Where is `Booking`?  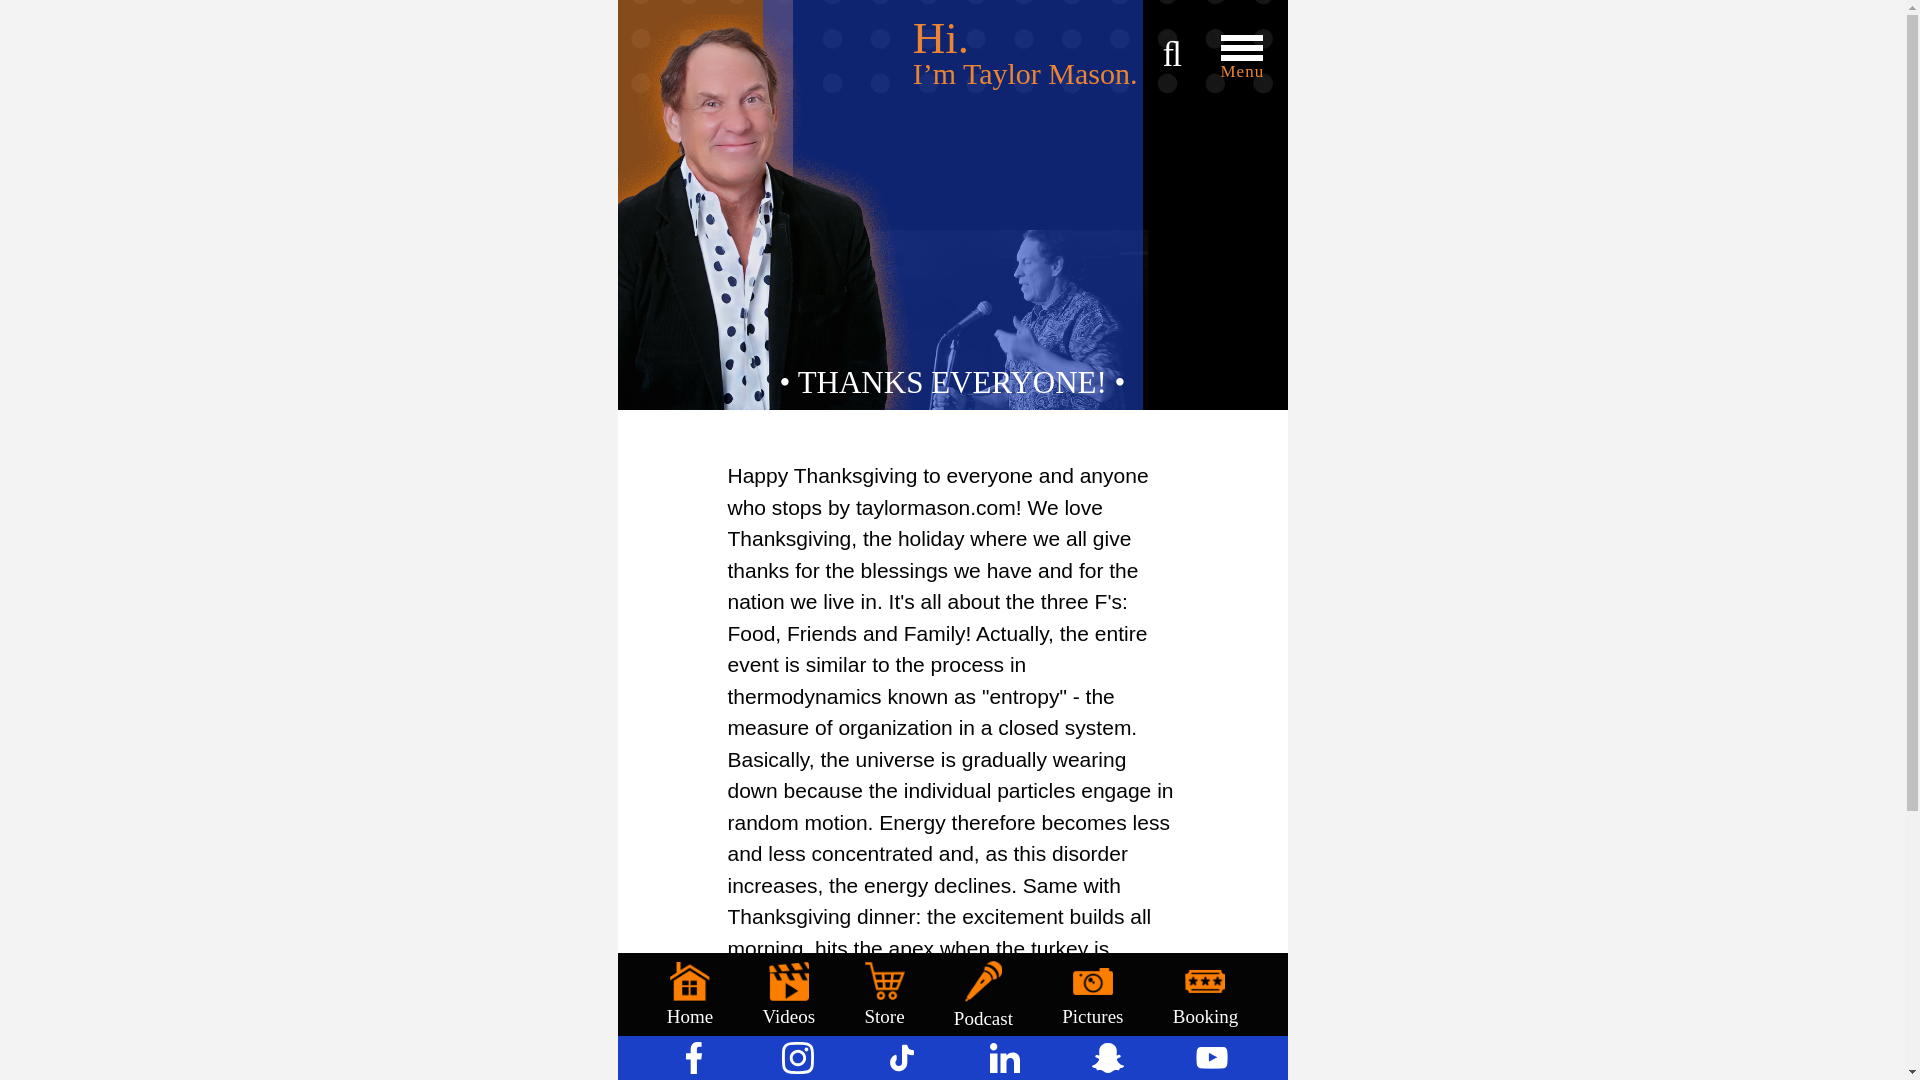
Booking is located at coordinates (1206, 994).